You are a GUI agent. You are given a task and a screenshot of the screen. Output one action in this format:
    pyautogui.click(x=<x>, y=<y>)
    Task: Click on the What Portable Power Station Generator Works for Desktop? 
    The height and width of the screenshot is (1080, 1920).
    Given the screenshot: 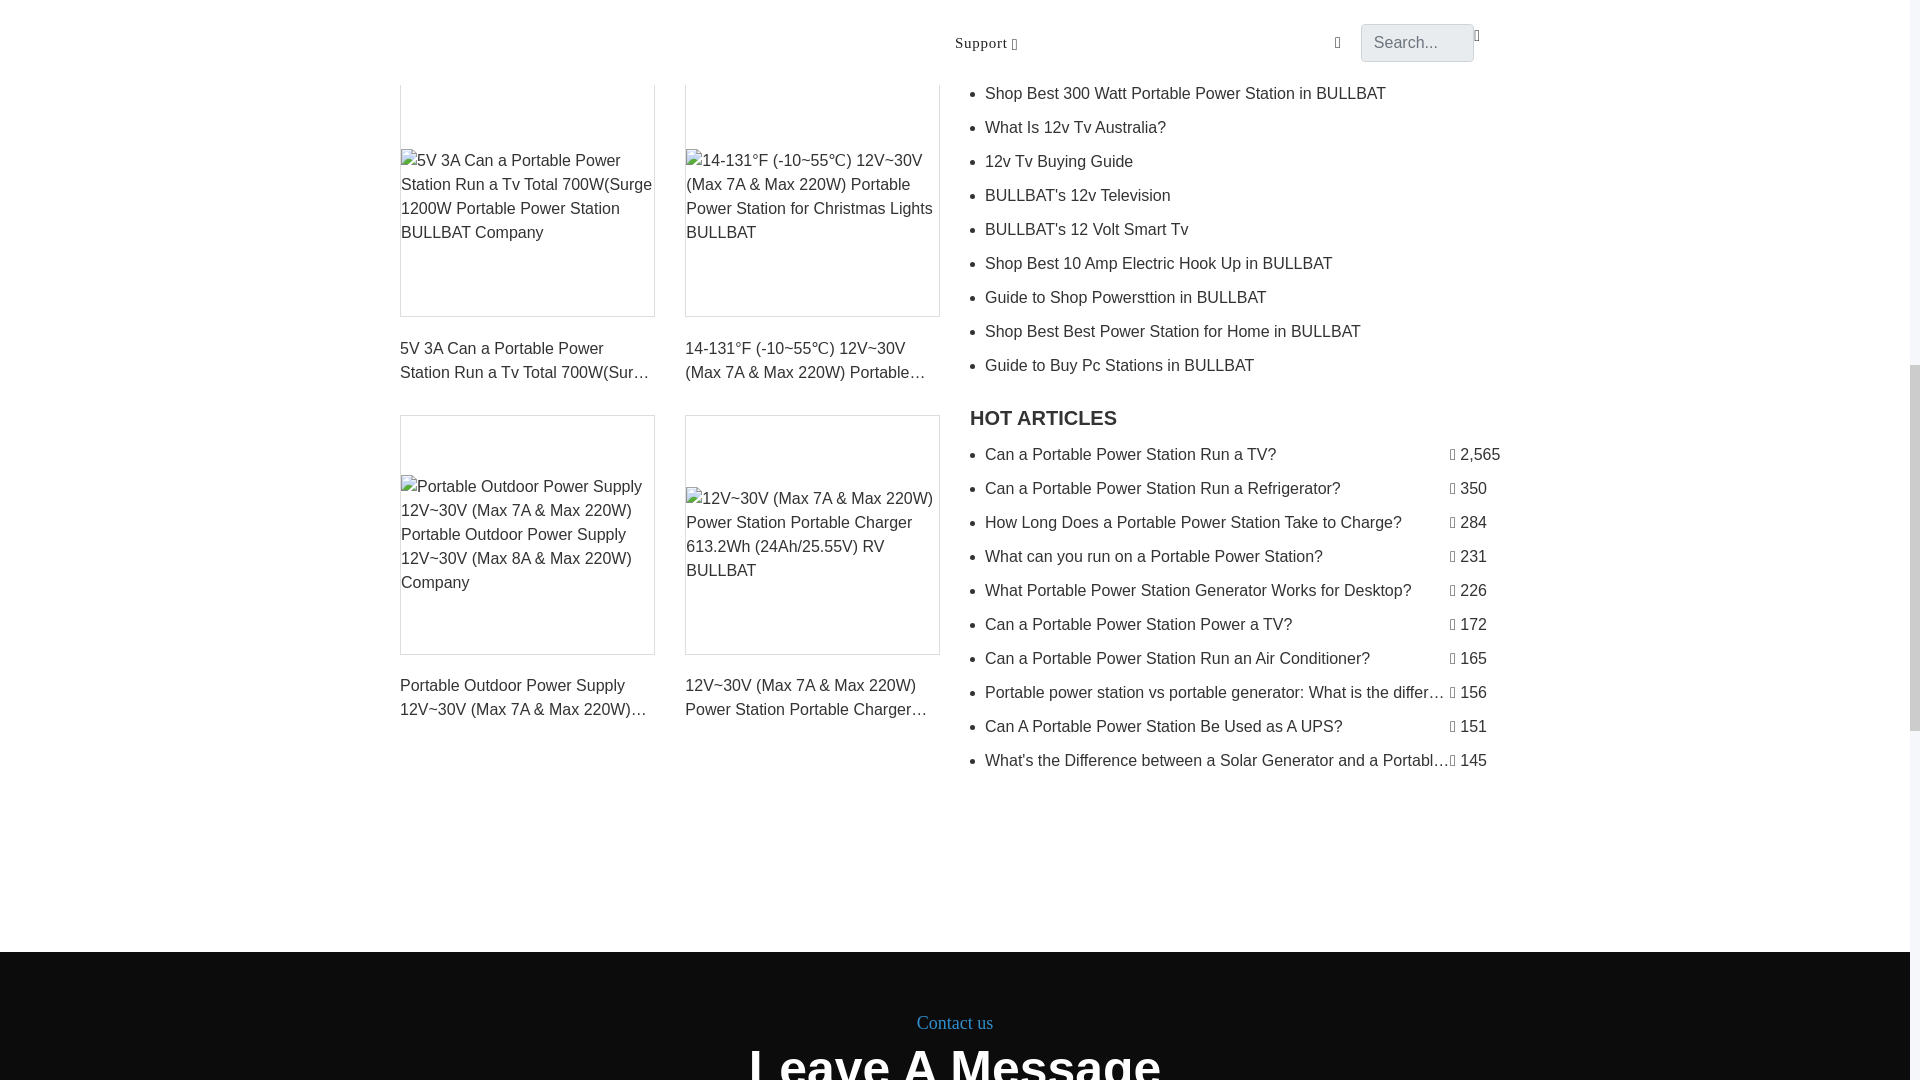 What is the action you would take?
    pyautogui.click(x=1239, y=590)
    